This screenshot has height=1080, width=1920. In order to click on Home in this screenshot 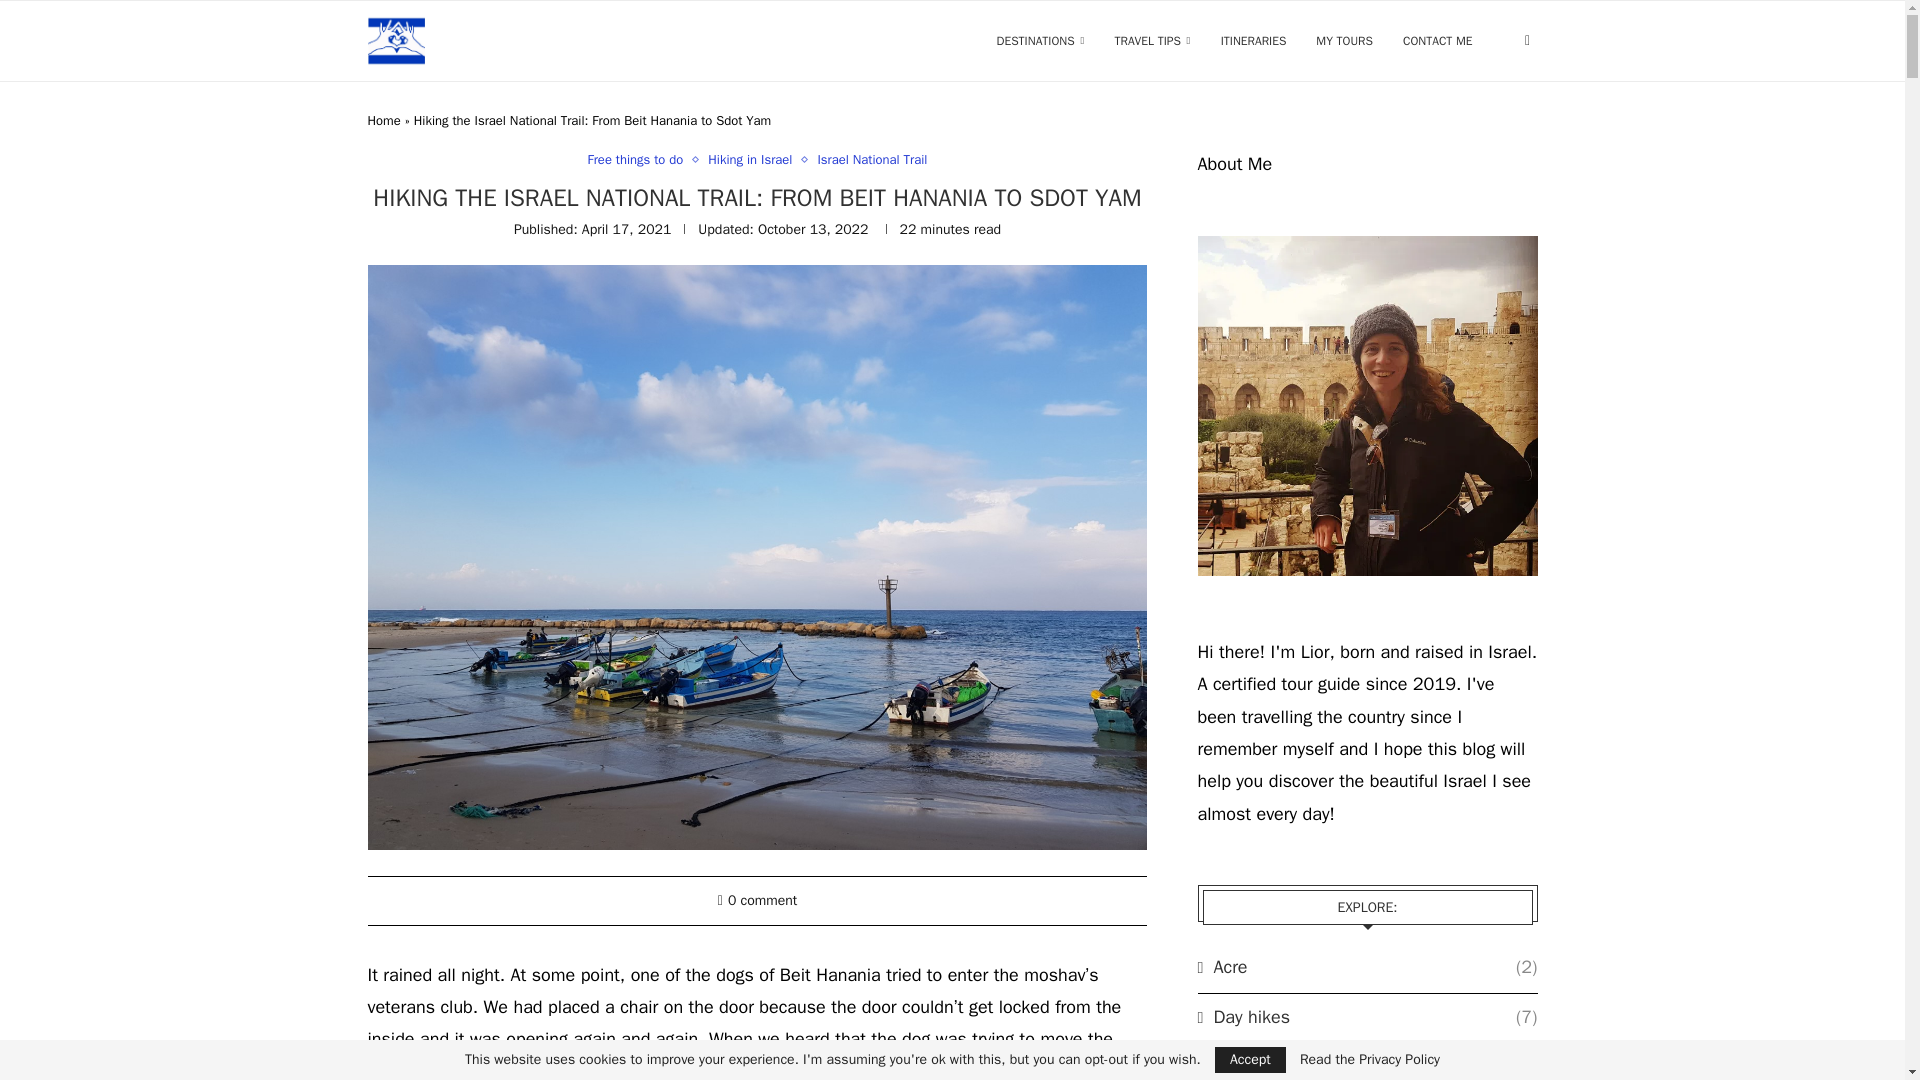, I will do `click(384, 120)`.